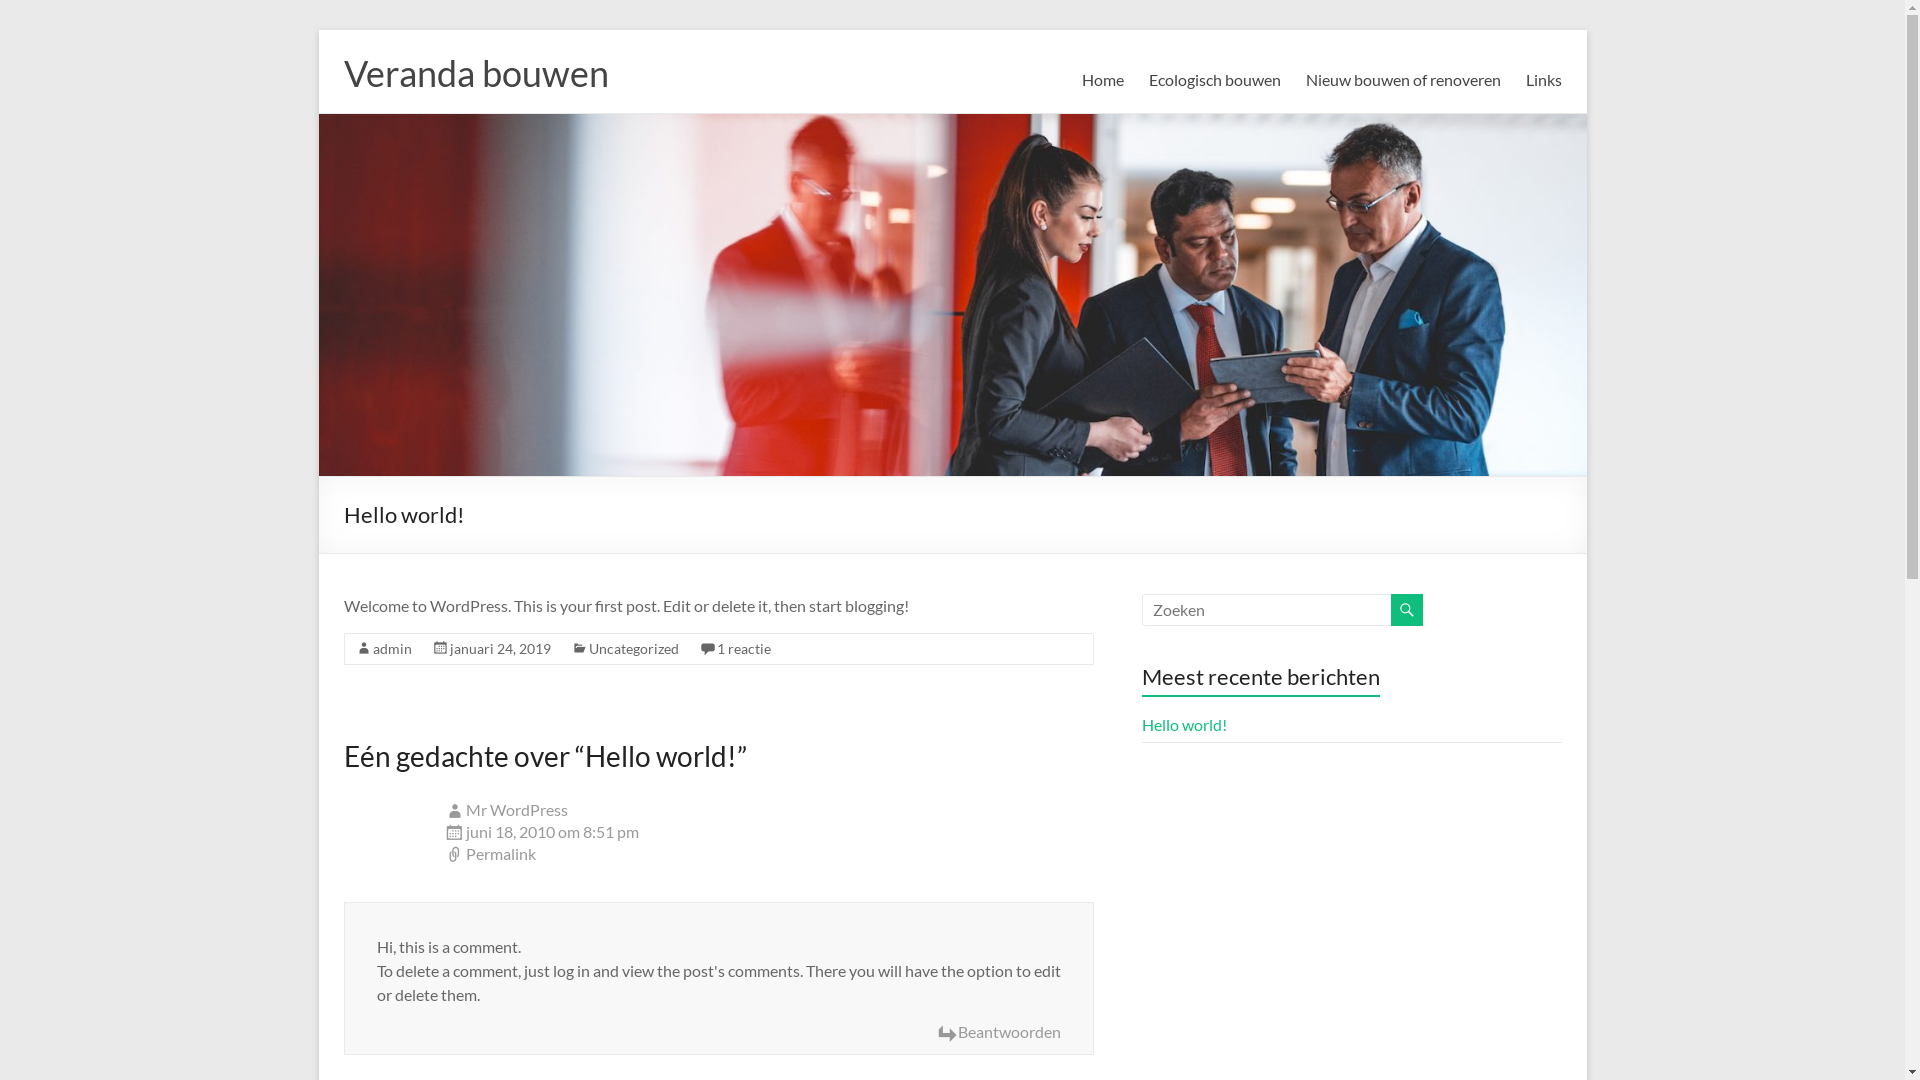  I want to click on admin, so click(392, 648).